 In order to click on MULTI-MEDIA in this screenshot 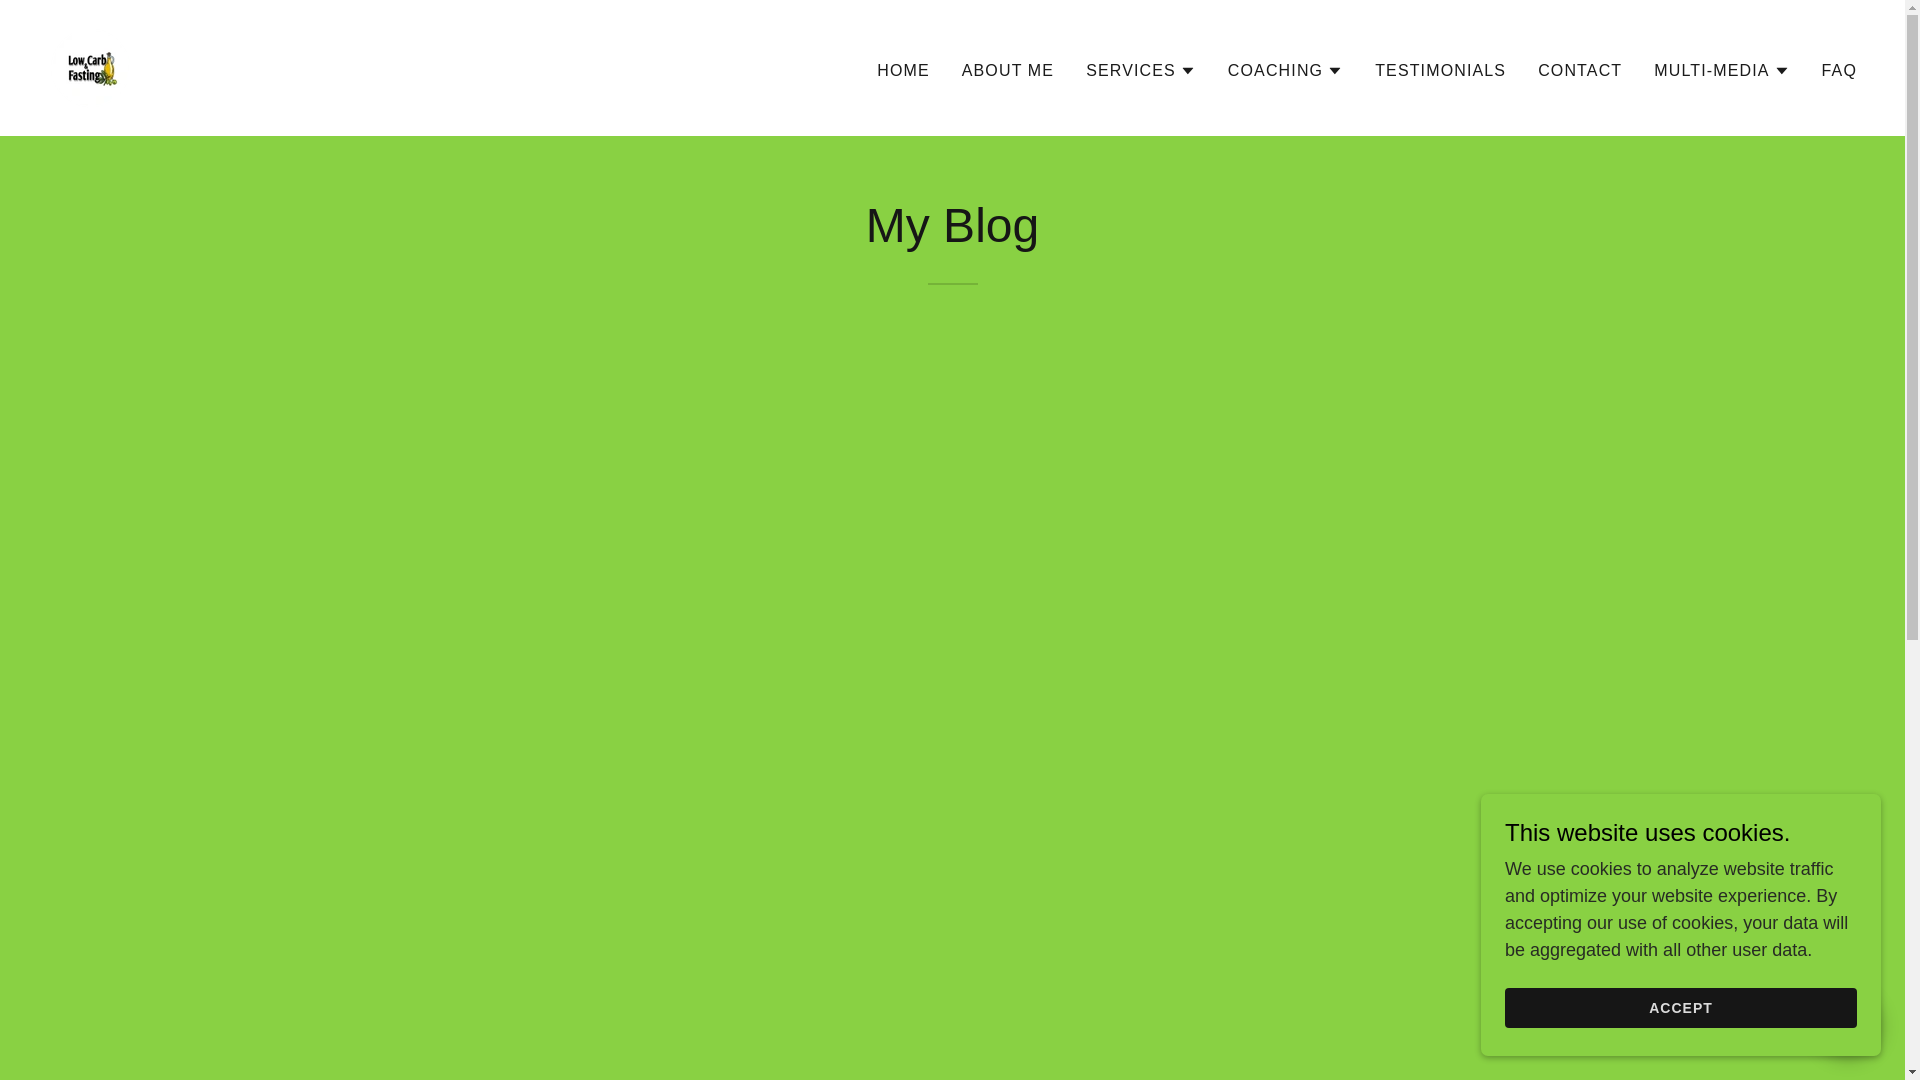, I will do `click(1721, 70)`.